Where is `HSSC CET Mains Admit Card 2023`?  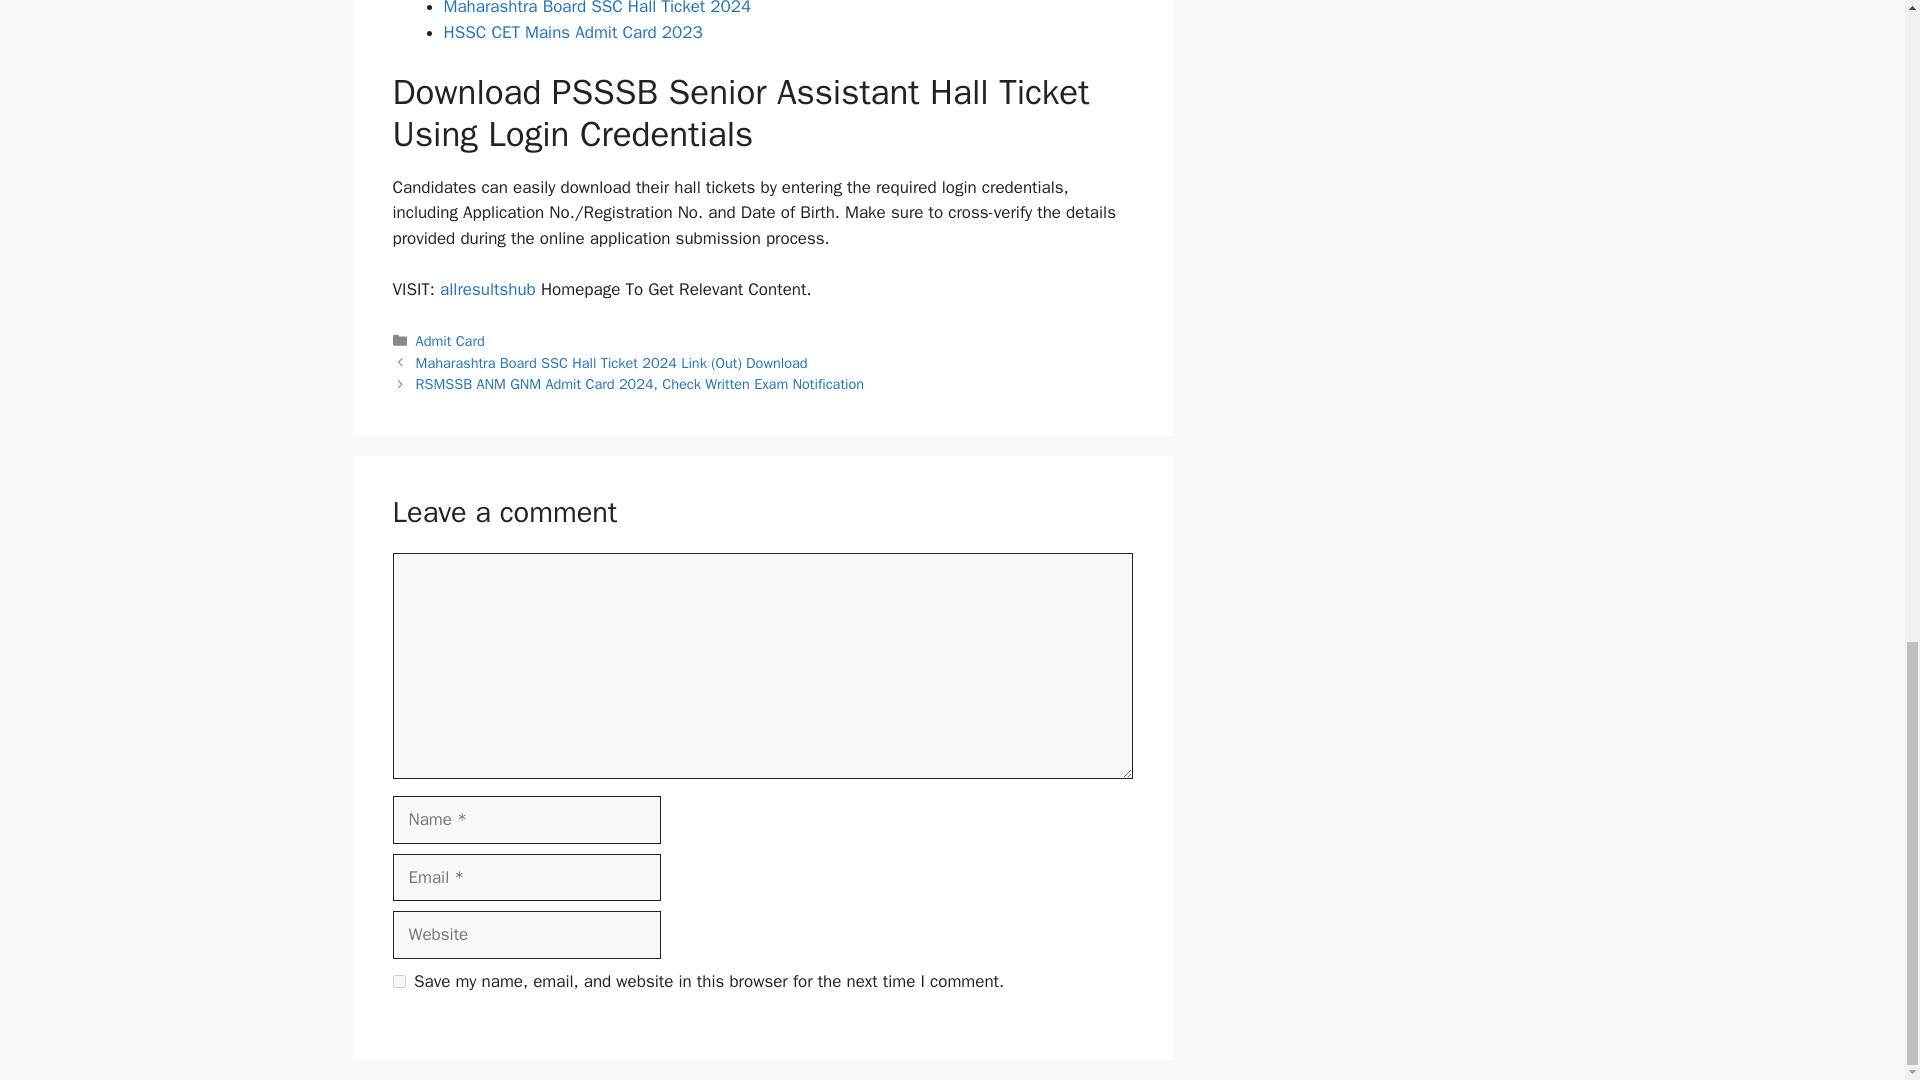 HSSC CET Mains Admit Card 2023 is located at coordinates (572, 32).